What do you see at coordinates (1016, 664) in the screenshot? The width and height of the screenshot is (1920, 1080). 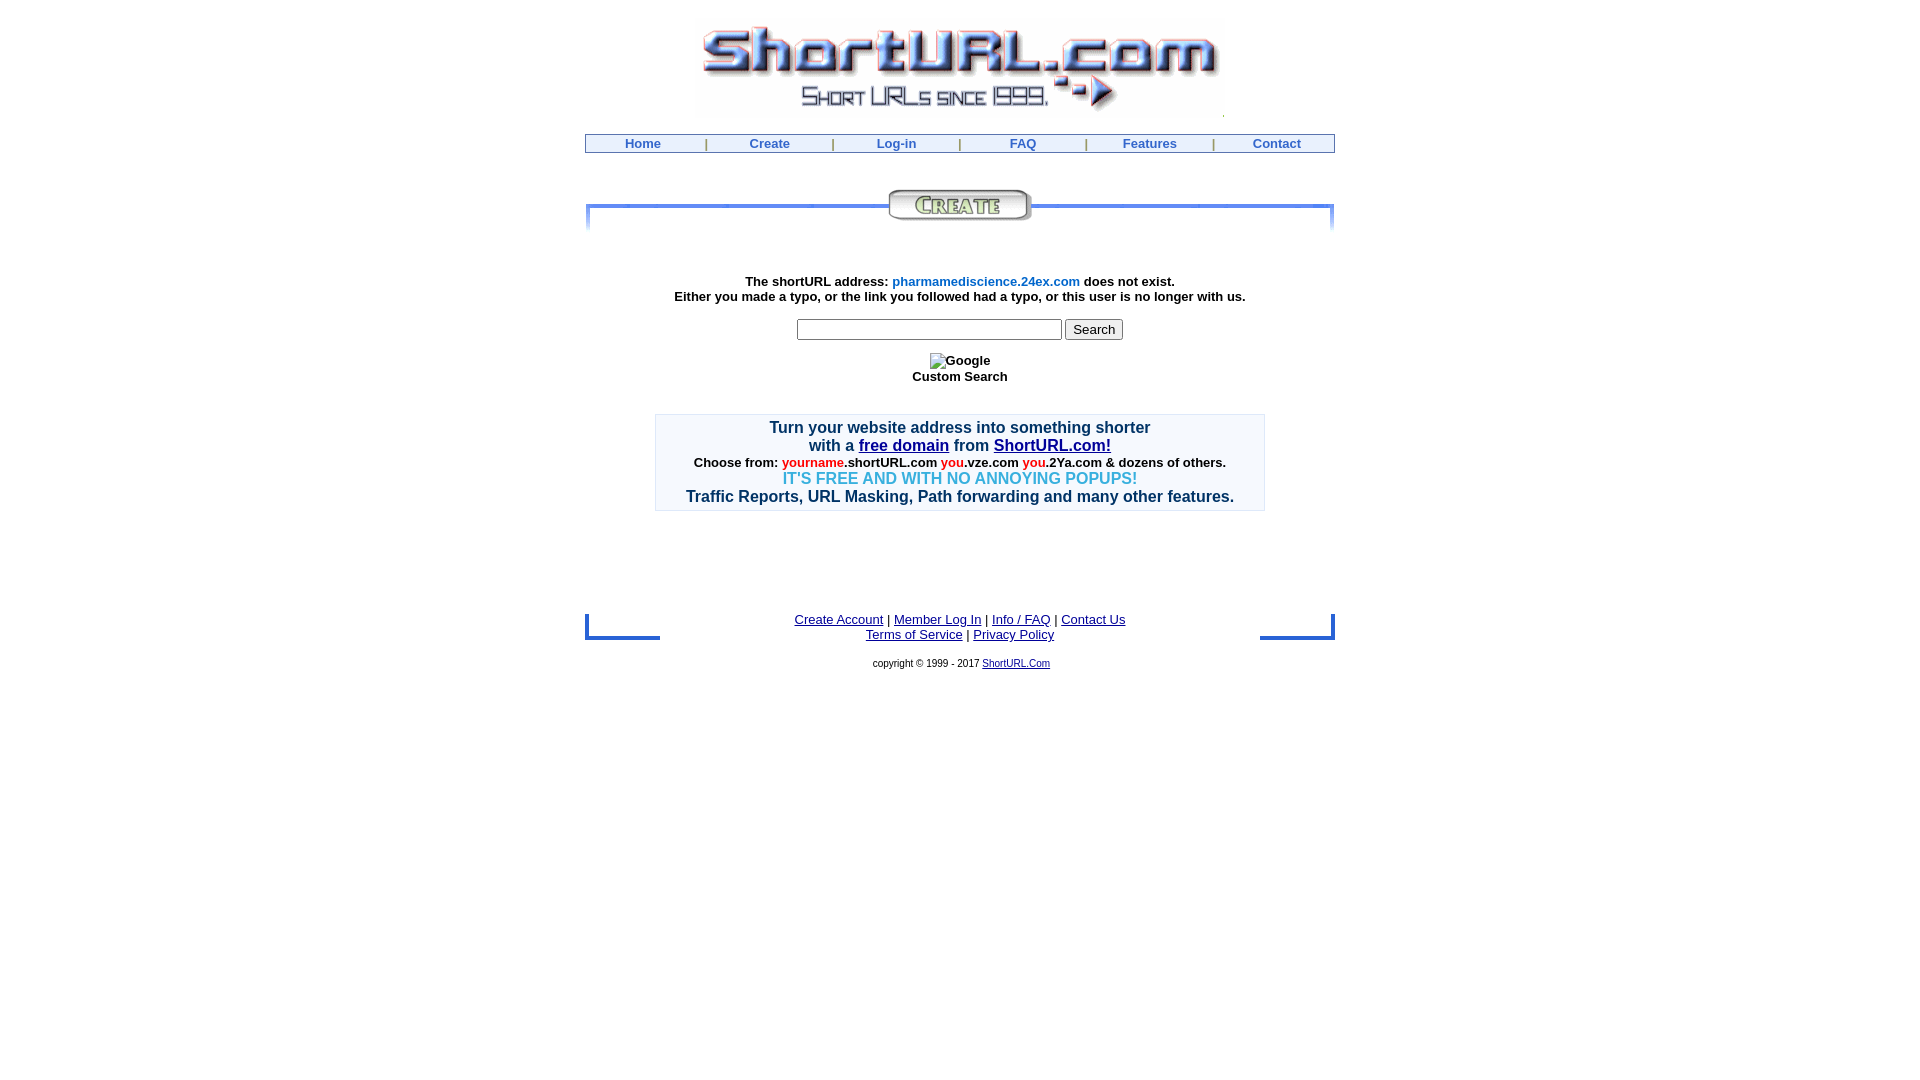 I see `ShortURL.Com` at bounding box center [1016, 664].